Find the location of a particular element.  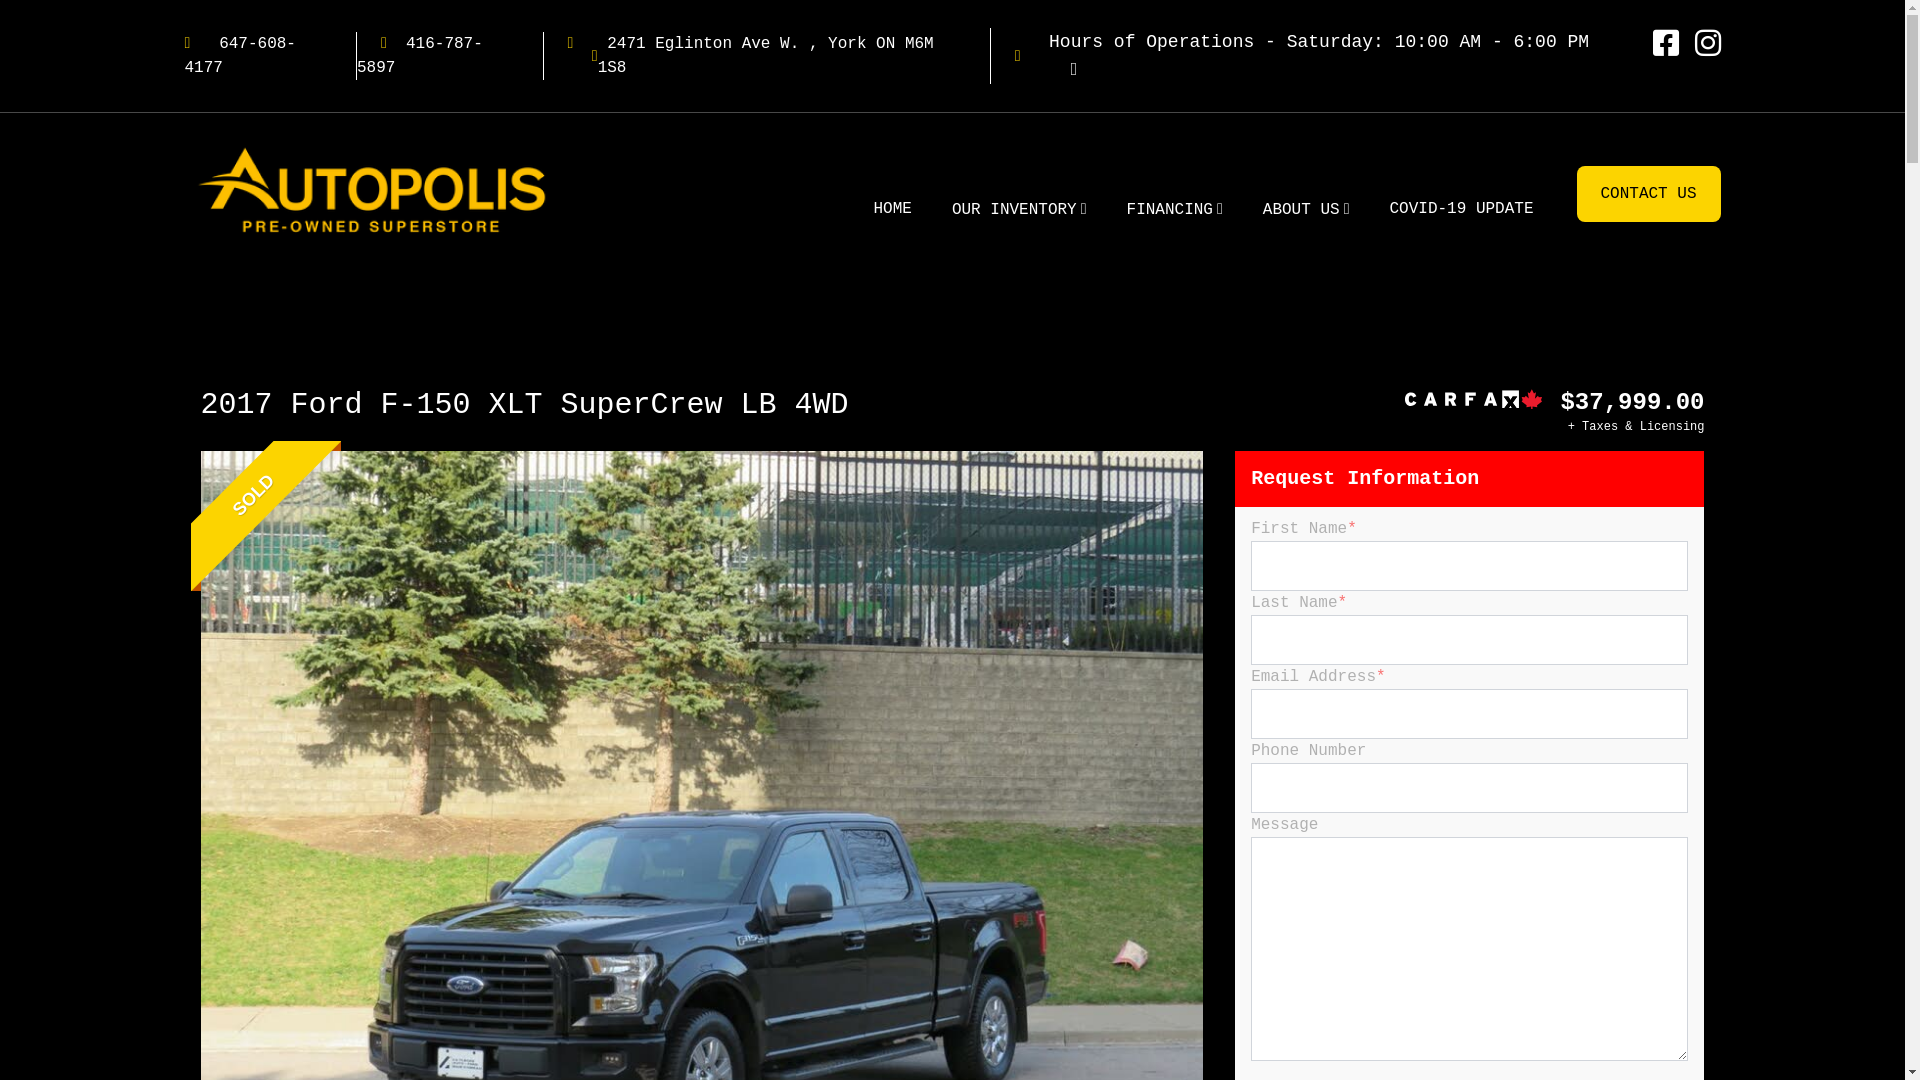

COVID-19 UPDATE is located at coordinates (1461, 209).